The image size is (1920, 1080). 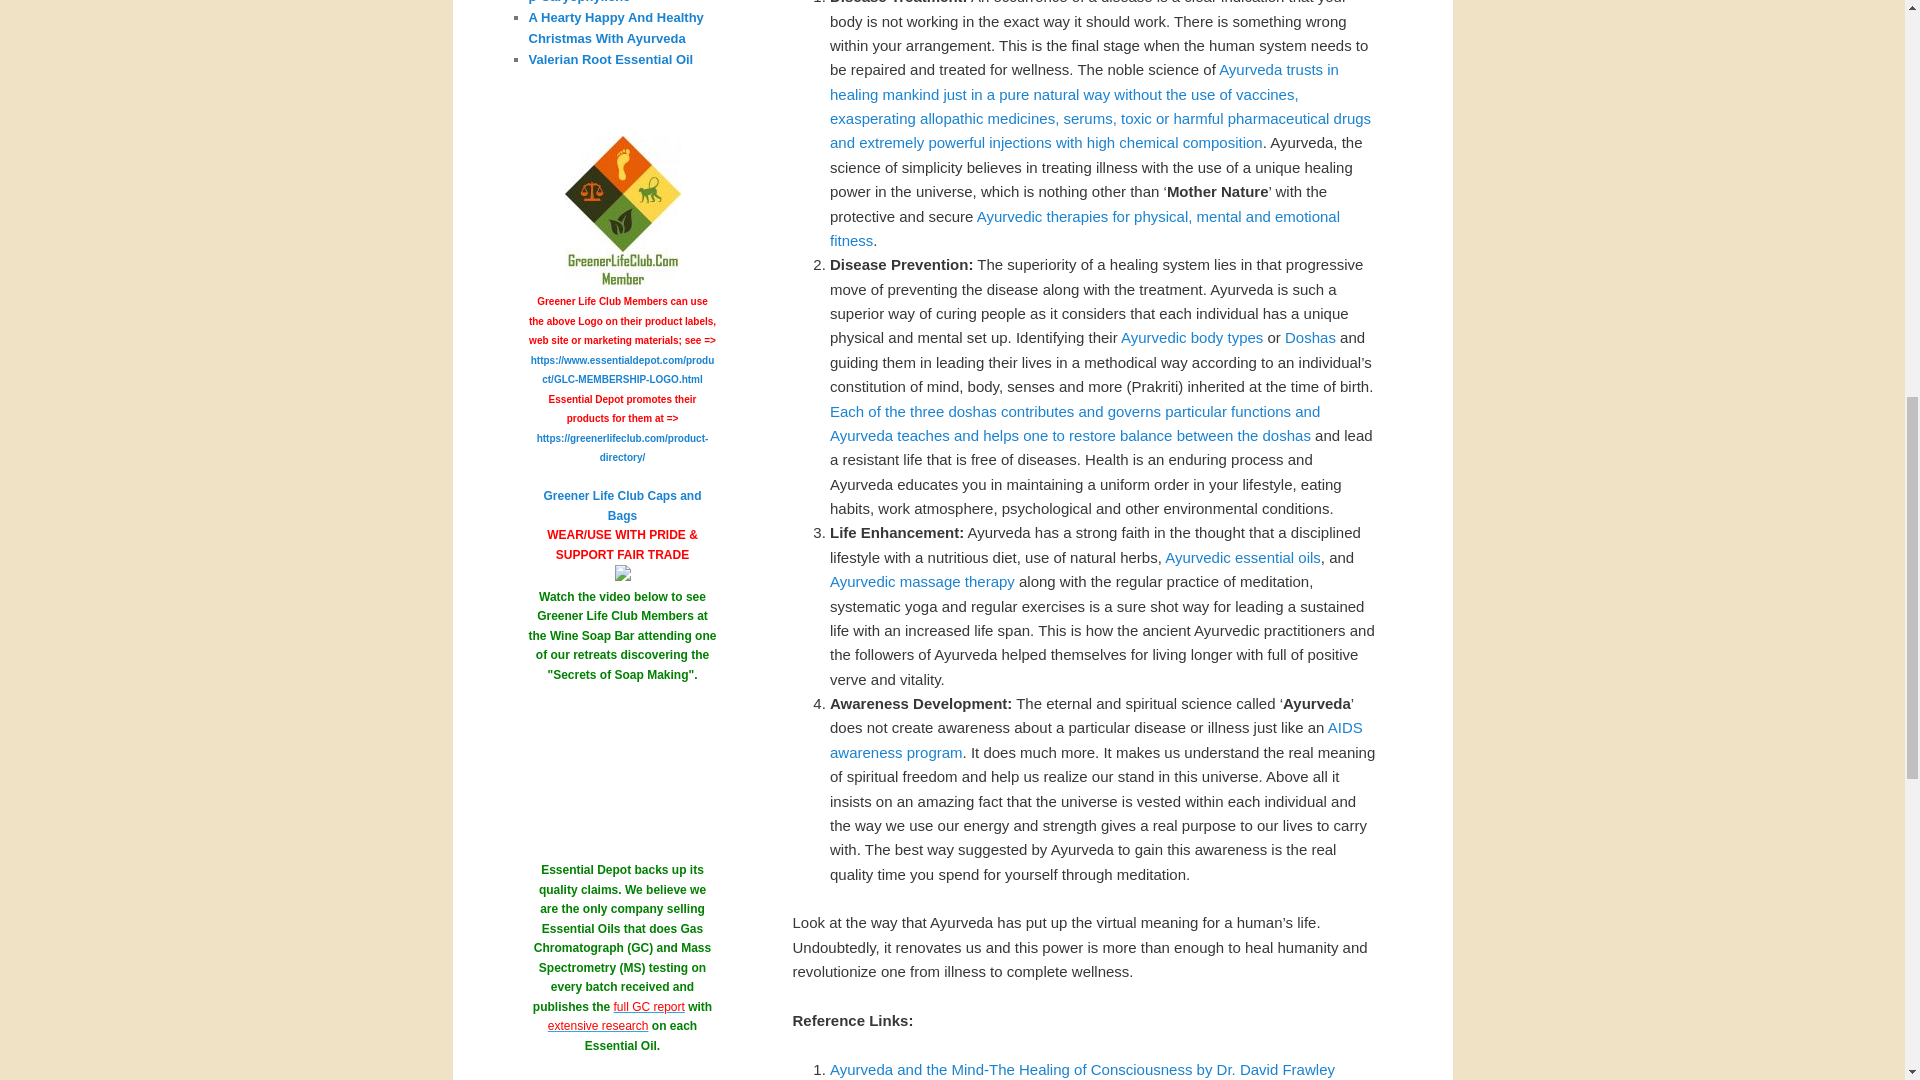 What do you see at coordinates (922, 581) in the screenshot?
I see `Ayurvedic massage therapy` at bounding box center [922, 581].